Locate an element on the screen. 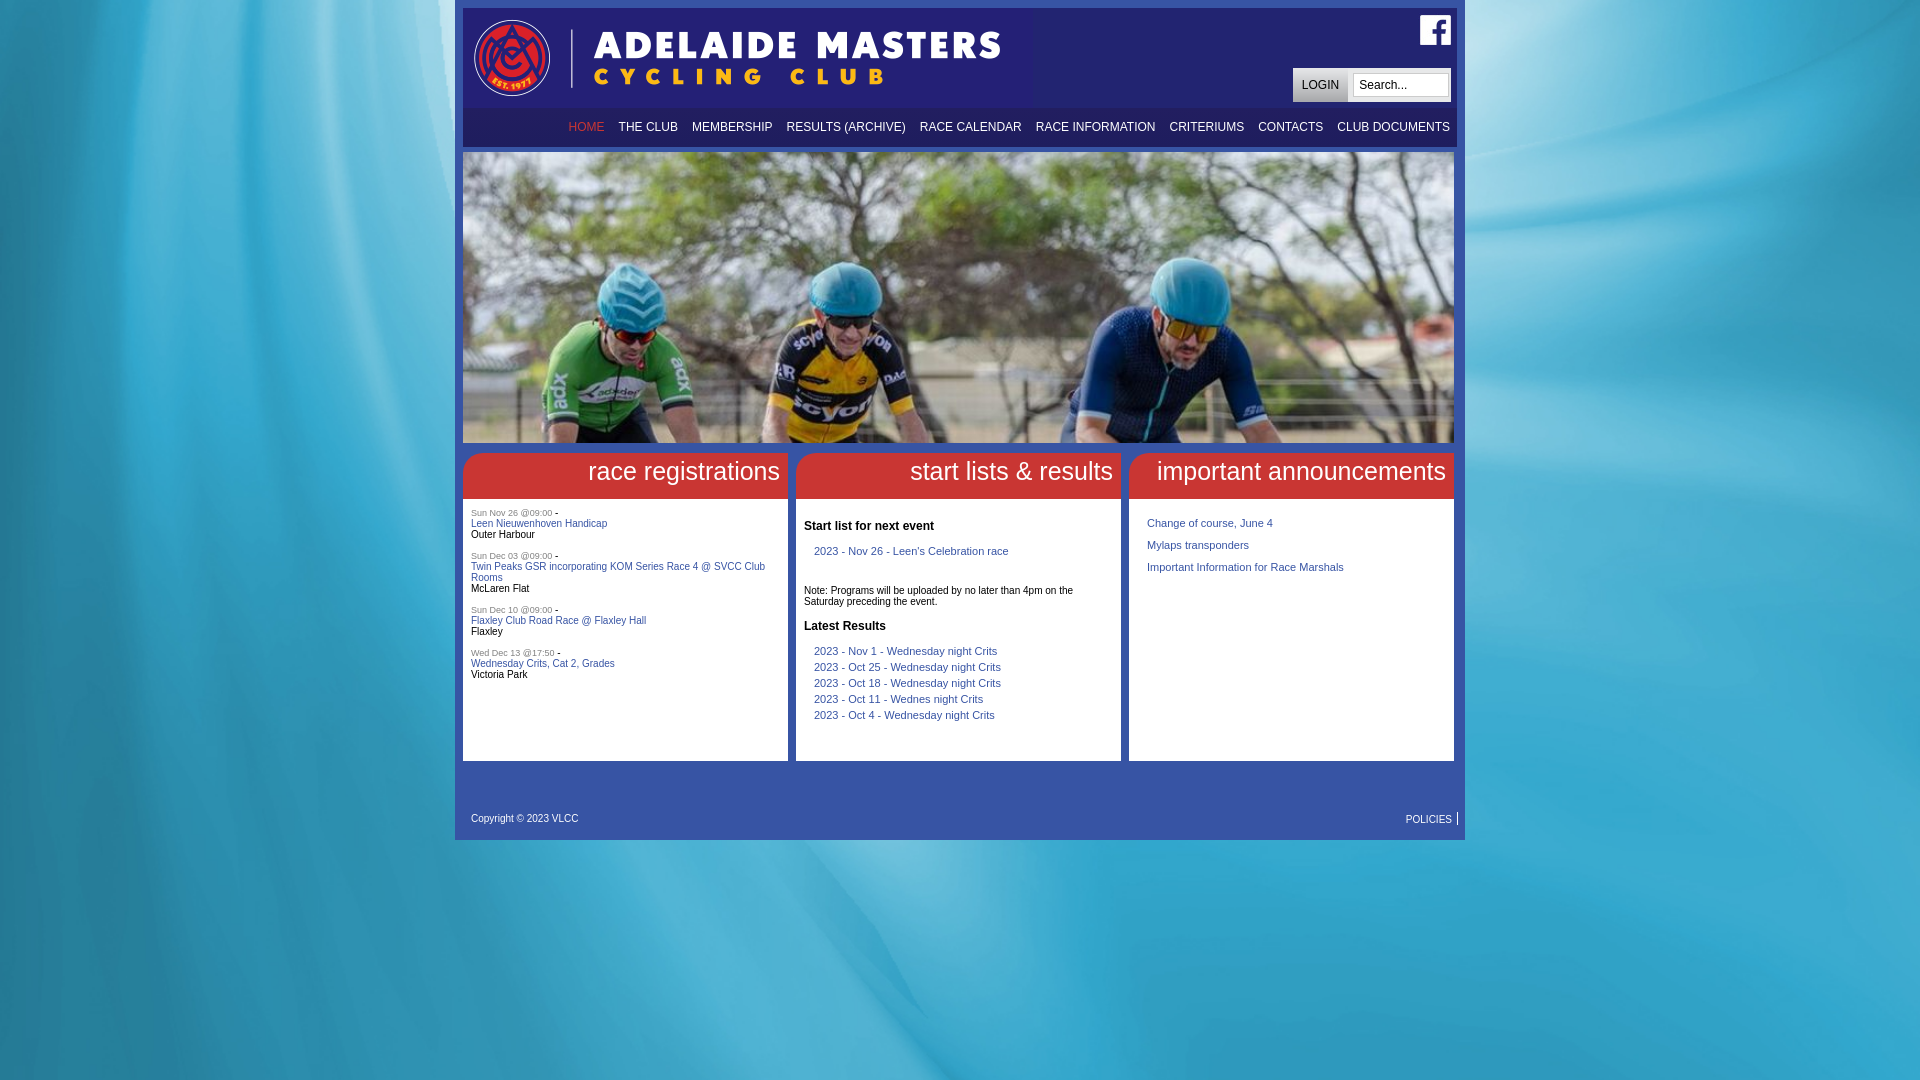 This screenshot has height=1080, width=1920. 2023 - Nov 26 - Leen's Celebration race is located at coordinates (912, 551).